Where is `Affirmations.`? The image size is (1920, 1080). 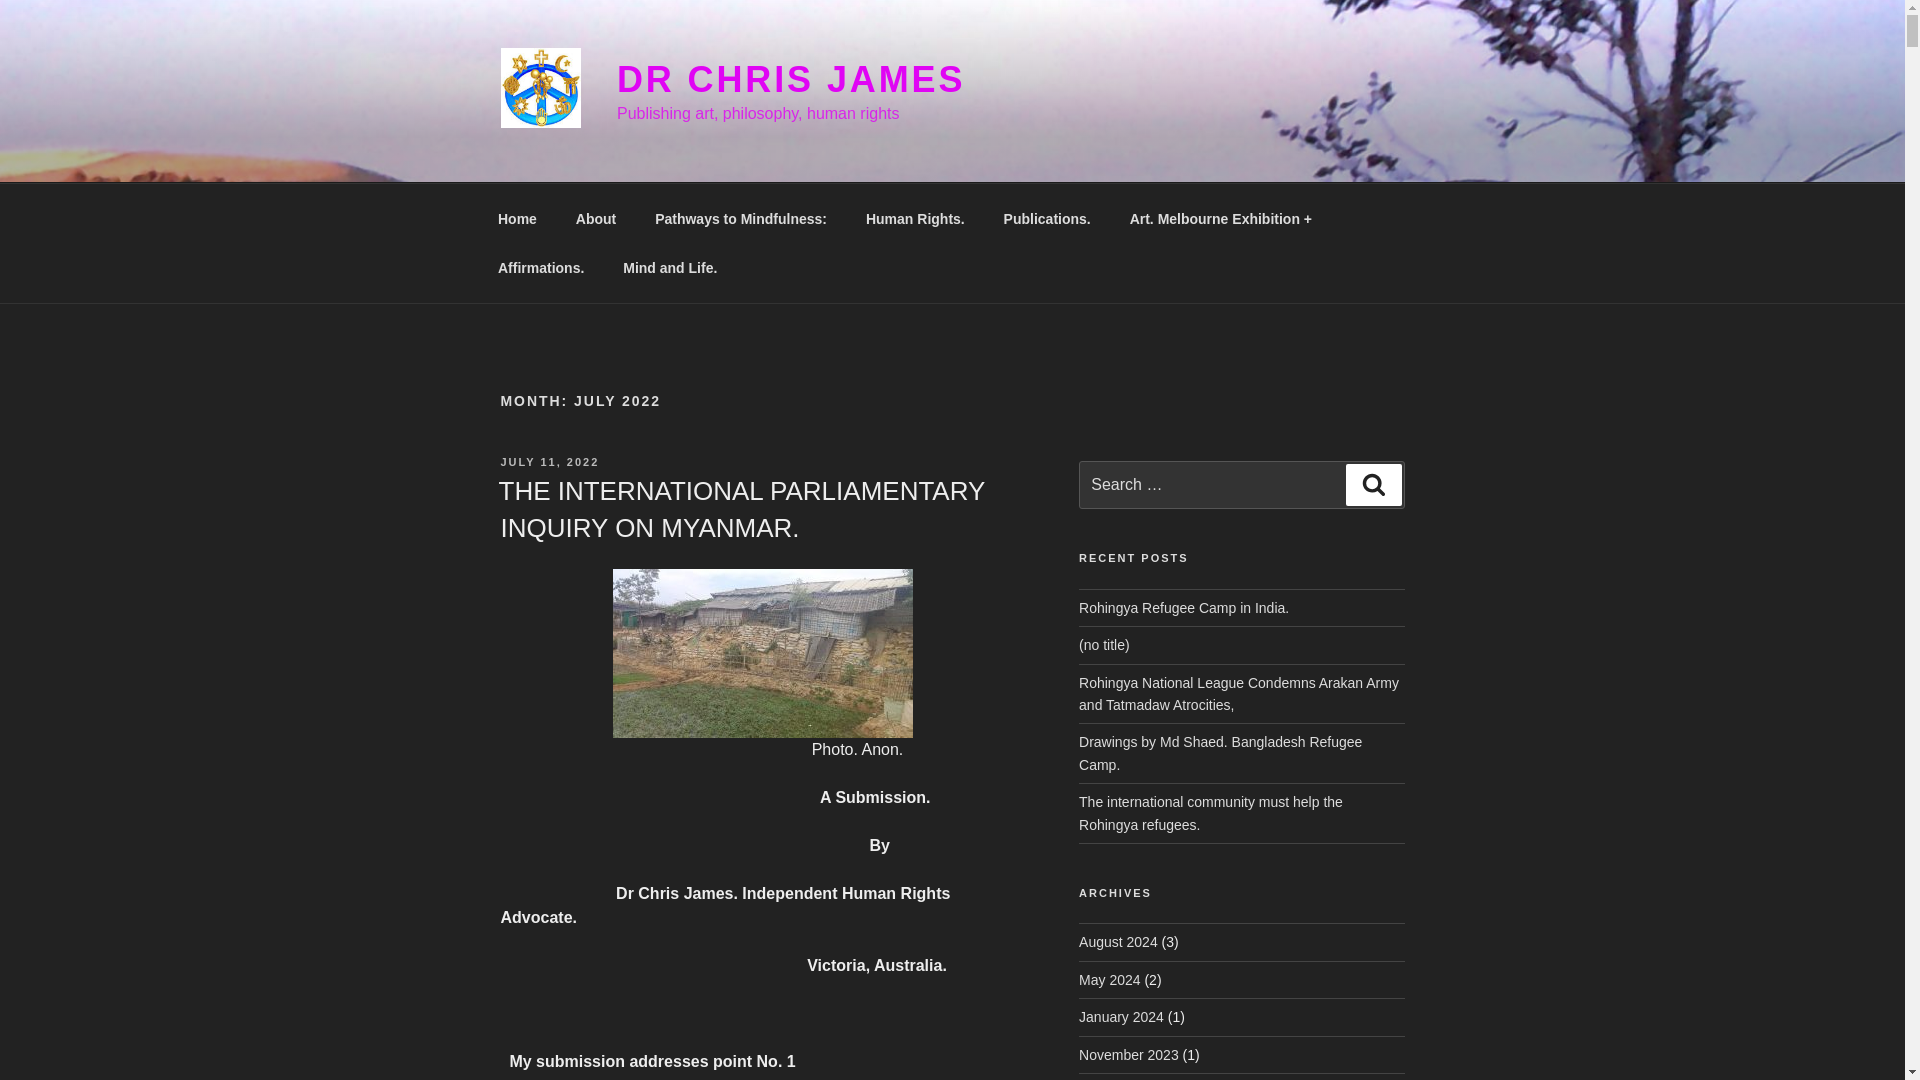
Affirmations. is located at coordinates (540, 268).